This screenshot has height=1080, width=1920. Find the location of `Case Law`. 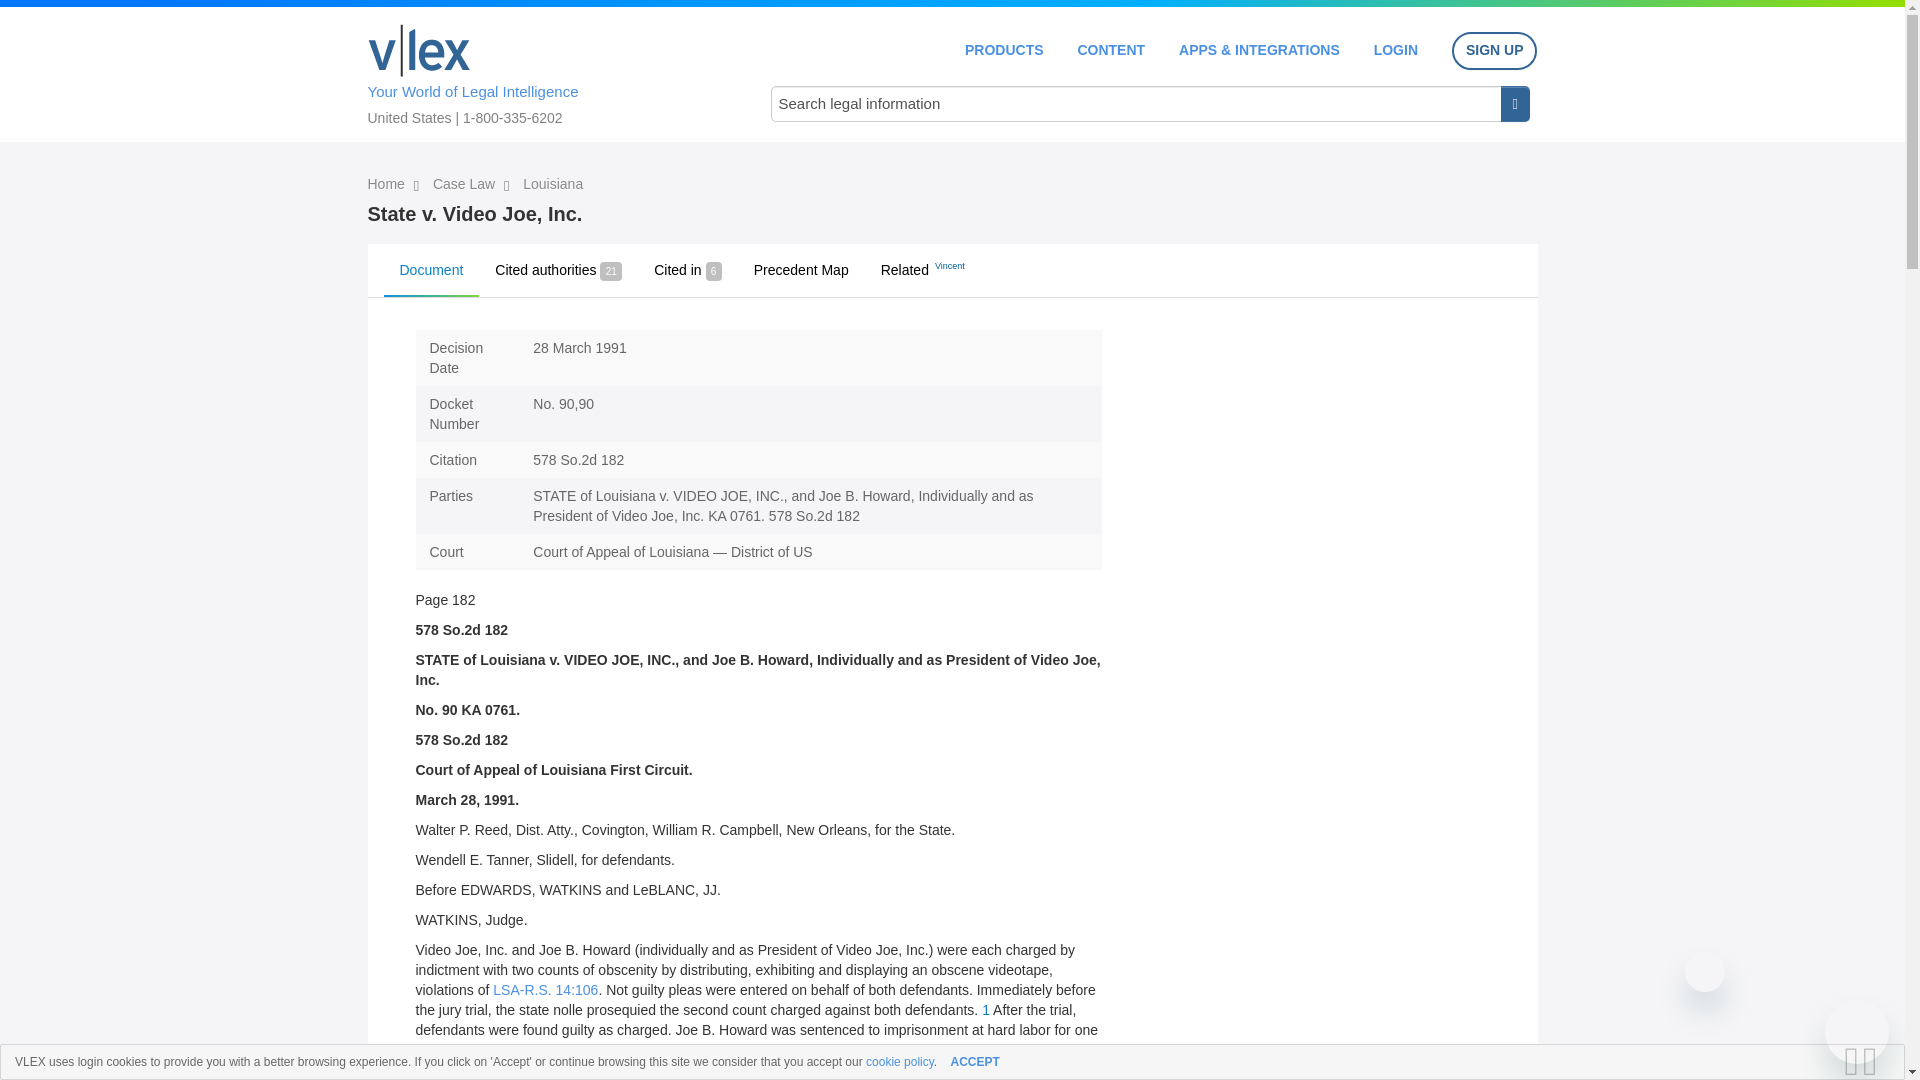

Case Law is located at coordinates (466, 184).